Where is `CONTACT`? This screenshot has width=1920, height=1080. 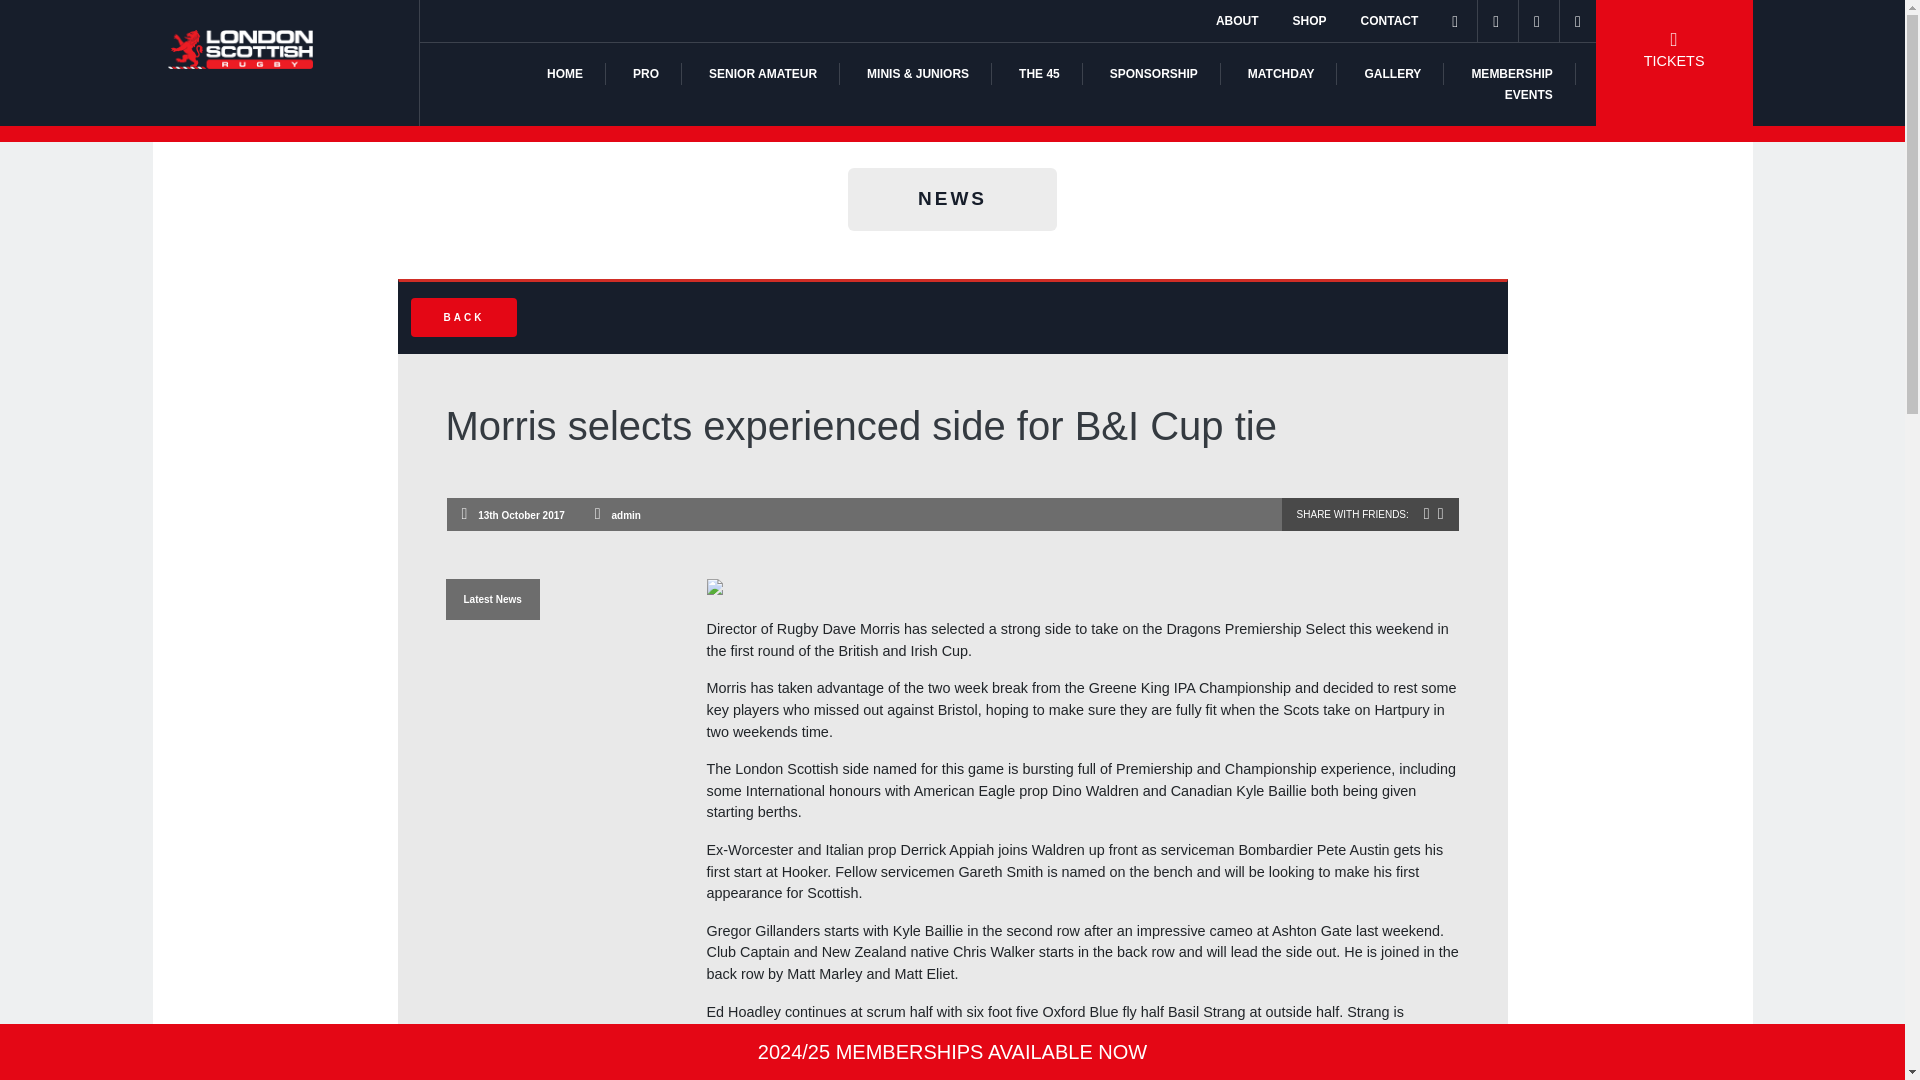
CONTACT is located at coordinates (1390, 21).